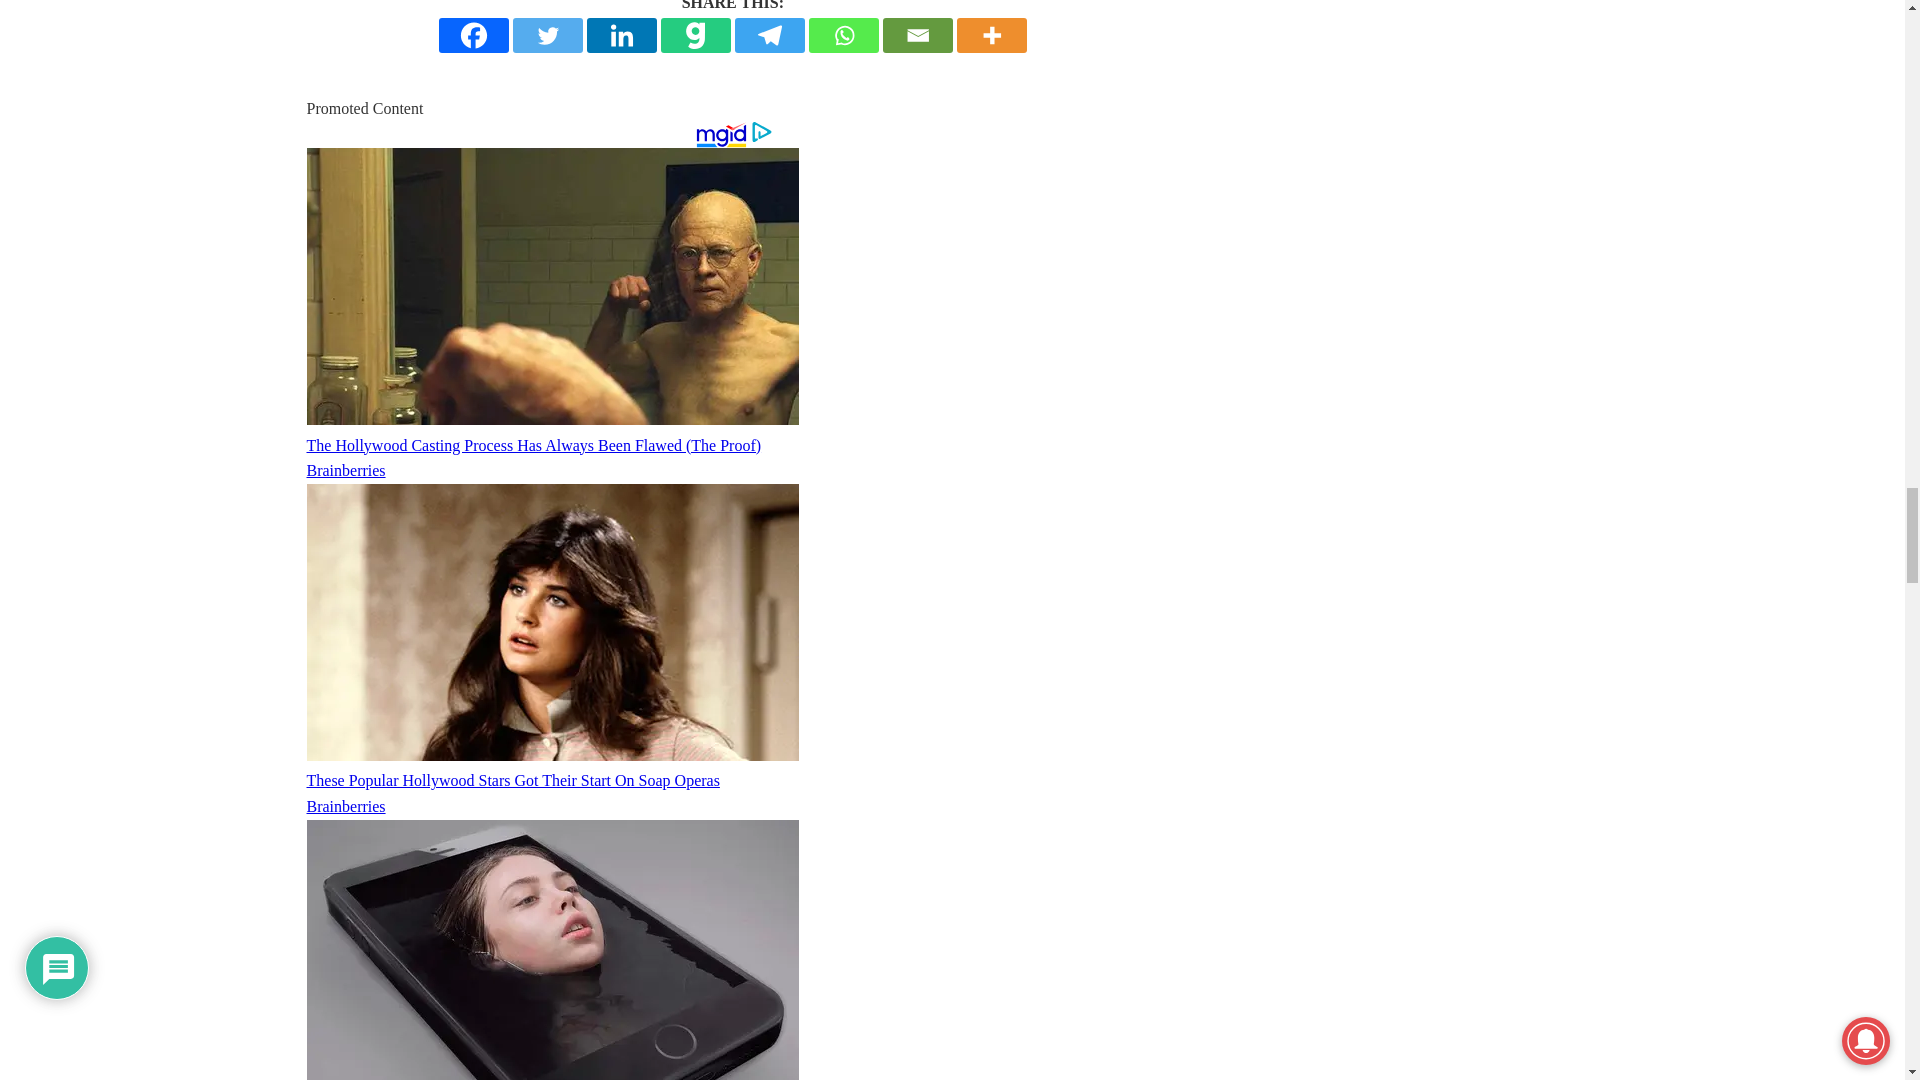 This screenshot has height=1080, width=1920. What do you see at coordinates (844, 35) in the screenshot?
I see `Whatsapp` at bounding box center [844, 35].